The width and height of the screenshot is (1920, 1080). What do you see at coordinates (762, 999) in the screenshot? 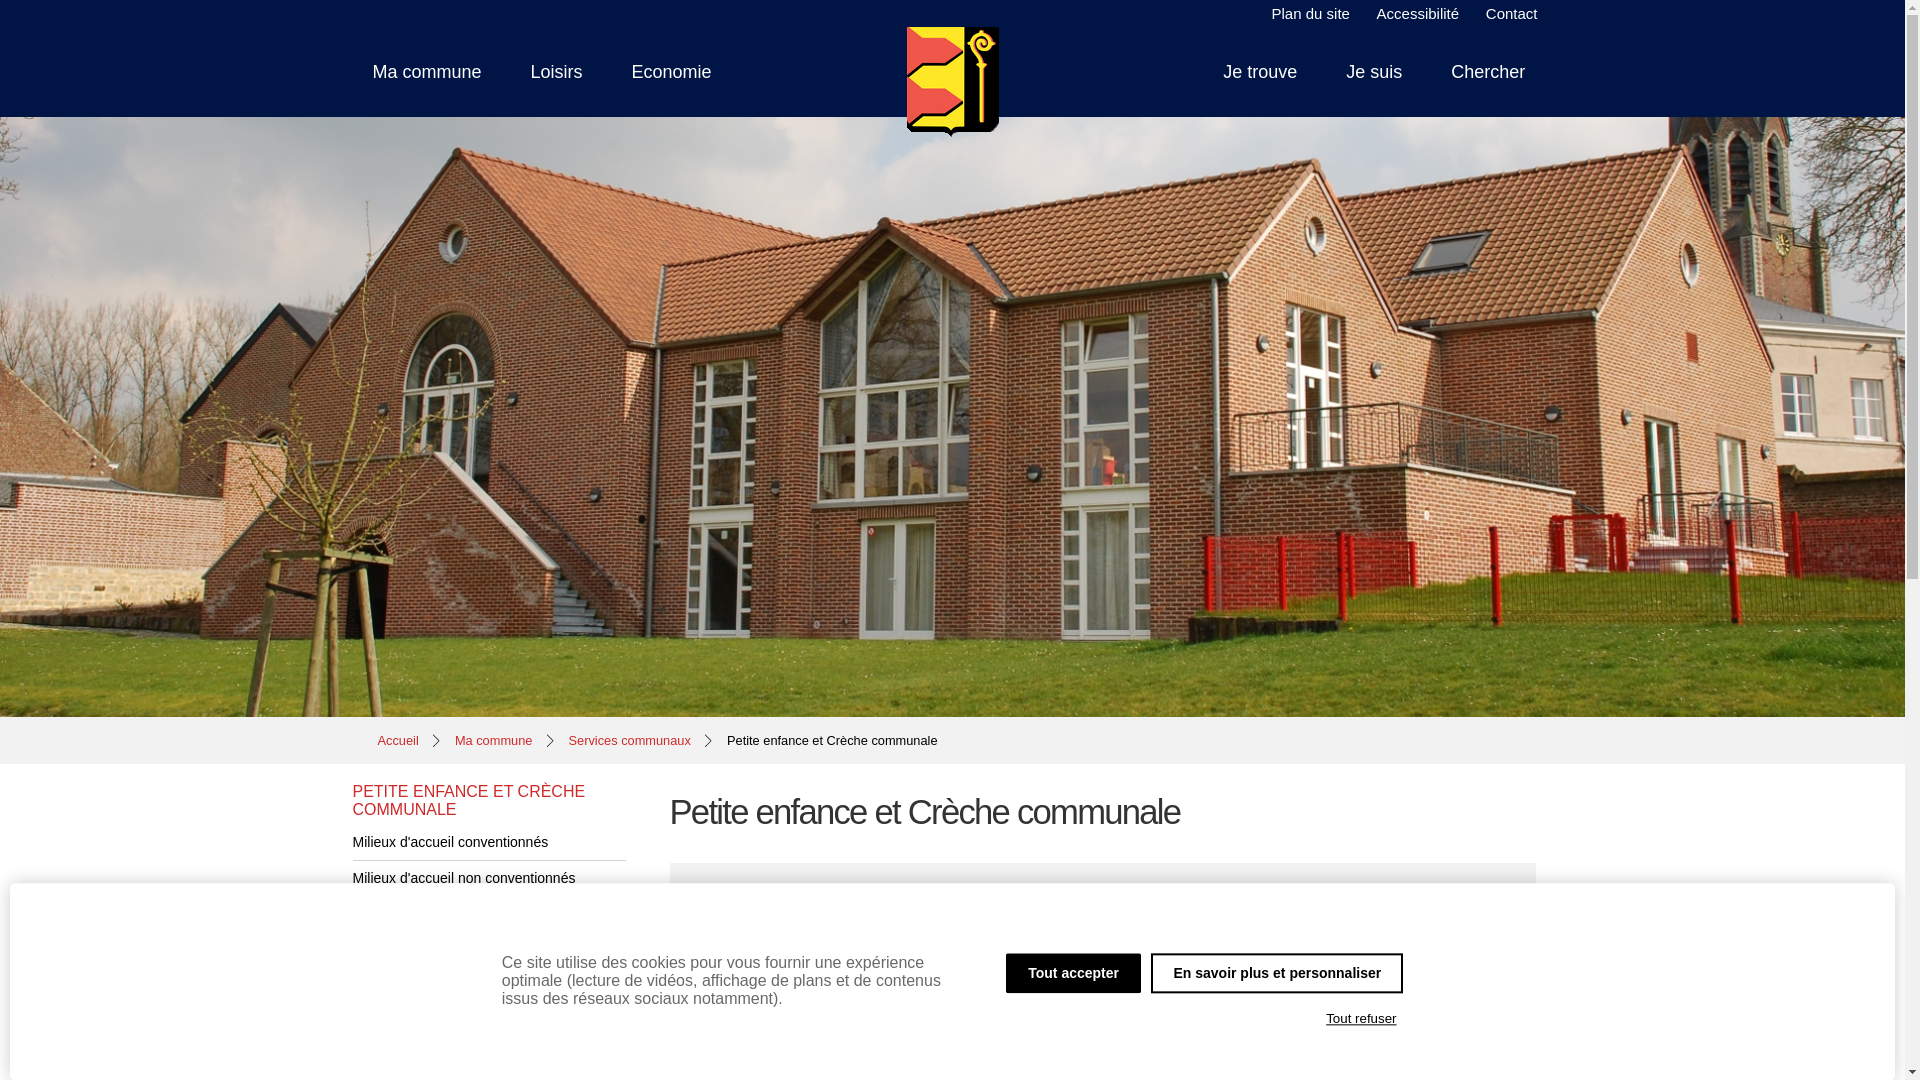
I see `creche@beauvechain.be` at bounding box center [762, 999].